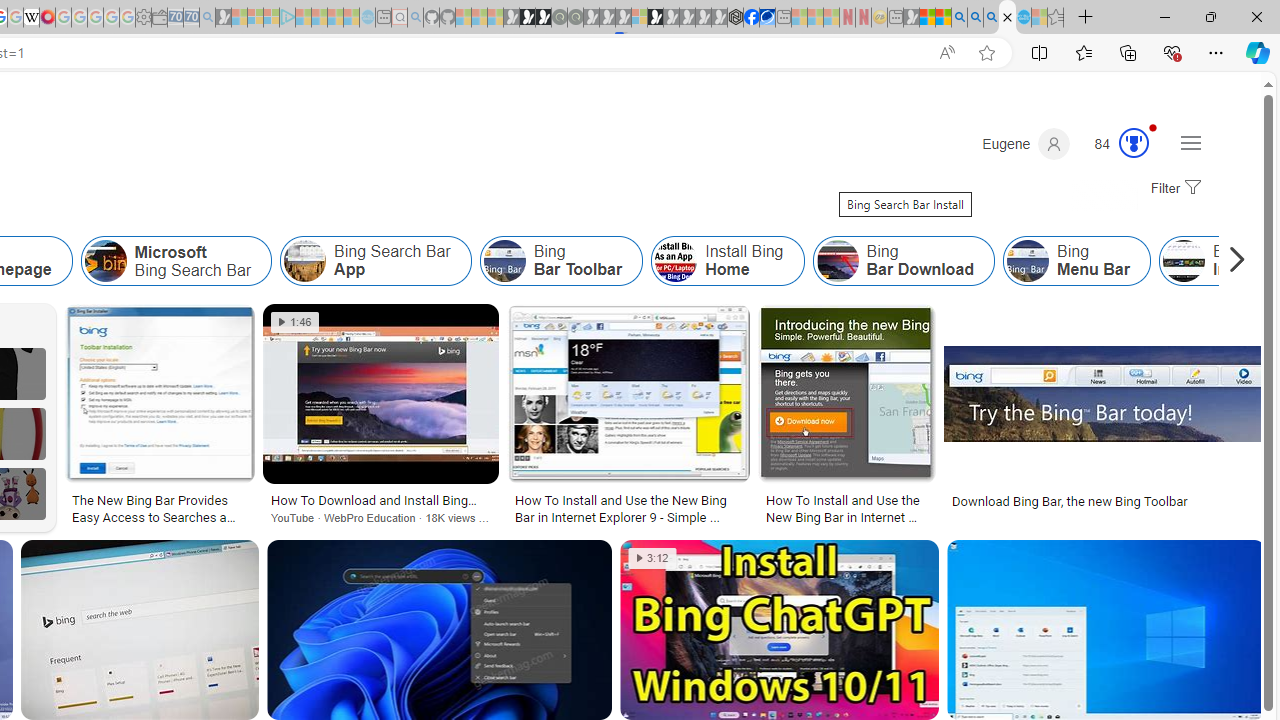  What do you see at coordinates (527, 18) in the screenshot?
I see `Play Zoo Boom in your browser | Games from Microsoft Start` at bounding box center [527, 18].